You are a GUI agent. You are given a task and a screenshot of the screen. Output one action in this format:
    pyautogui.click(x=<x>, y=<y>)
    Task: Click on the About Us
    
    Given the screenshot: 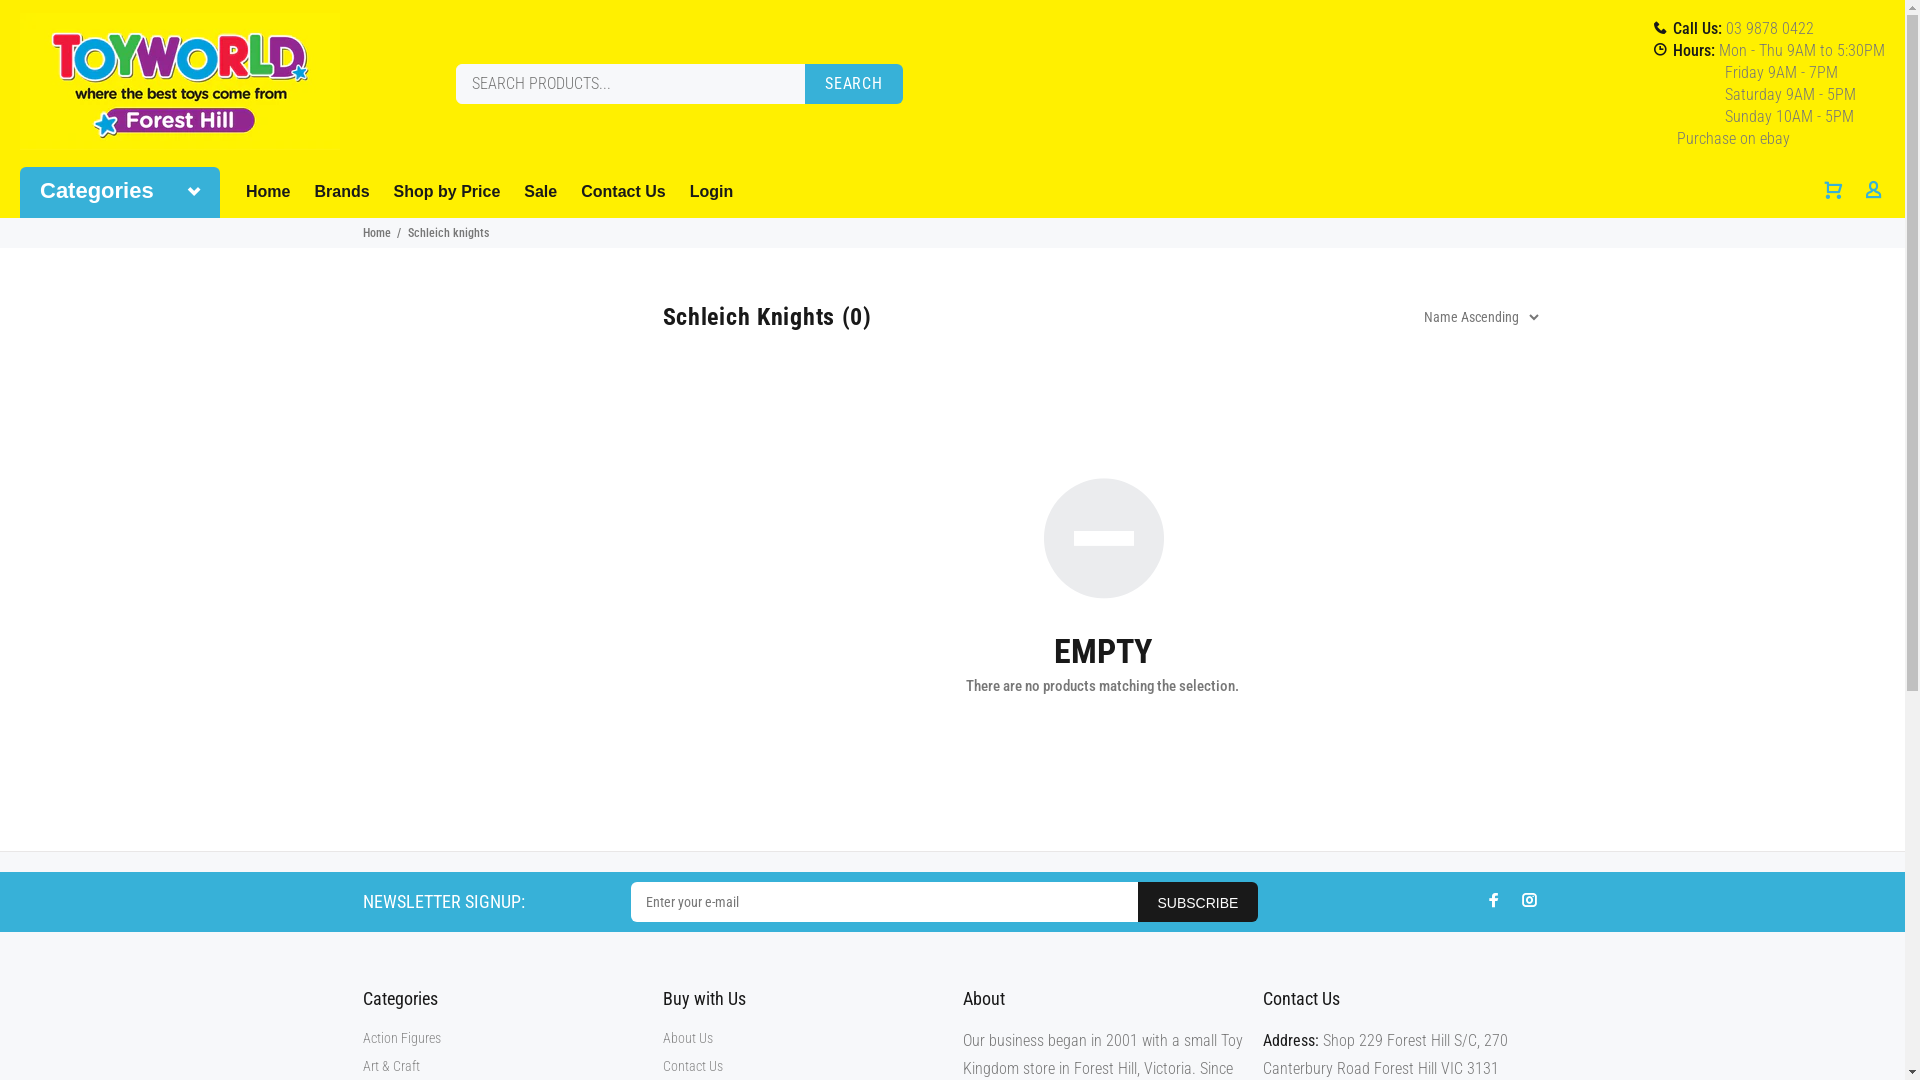 What is the action you would take?
    pyautogui.click(x=687, y=1038)
    